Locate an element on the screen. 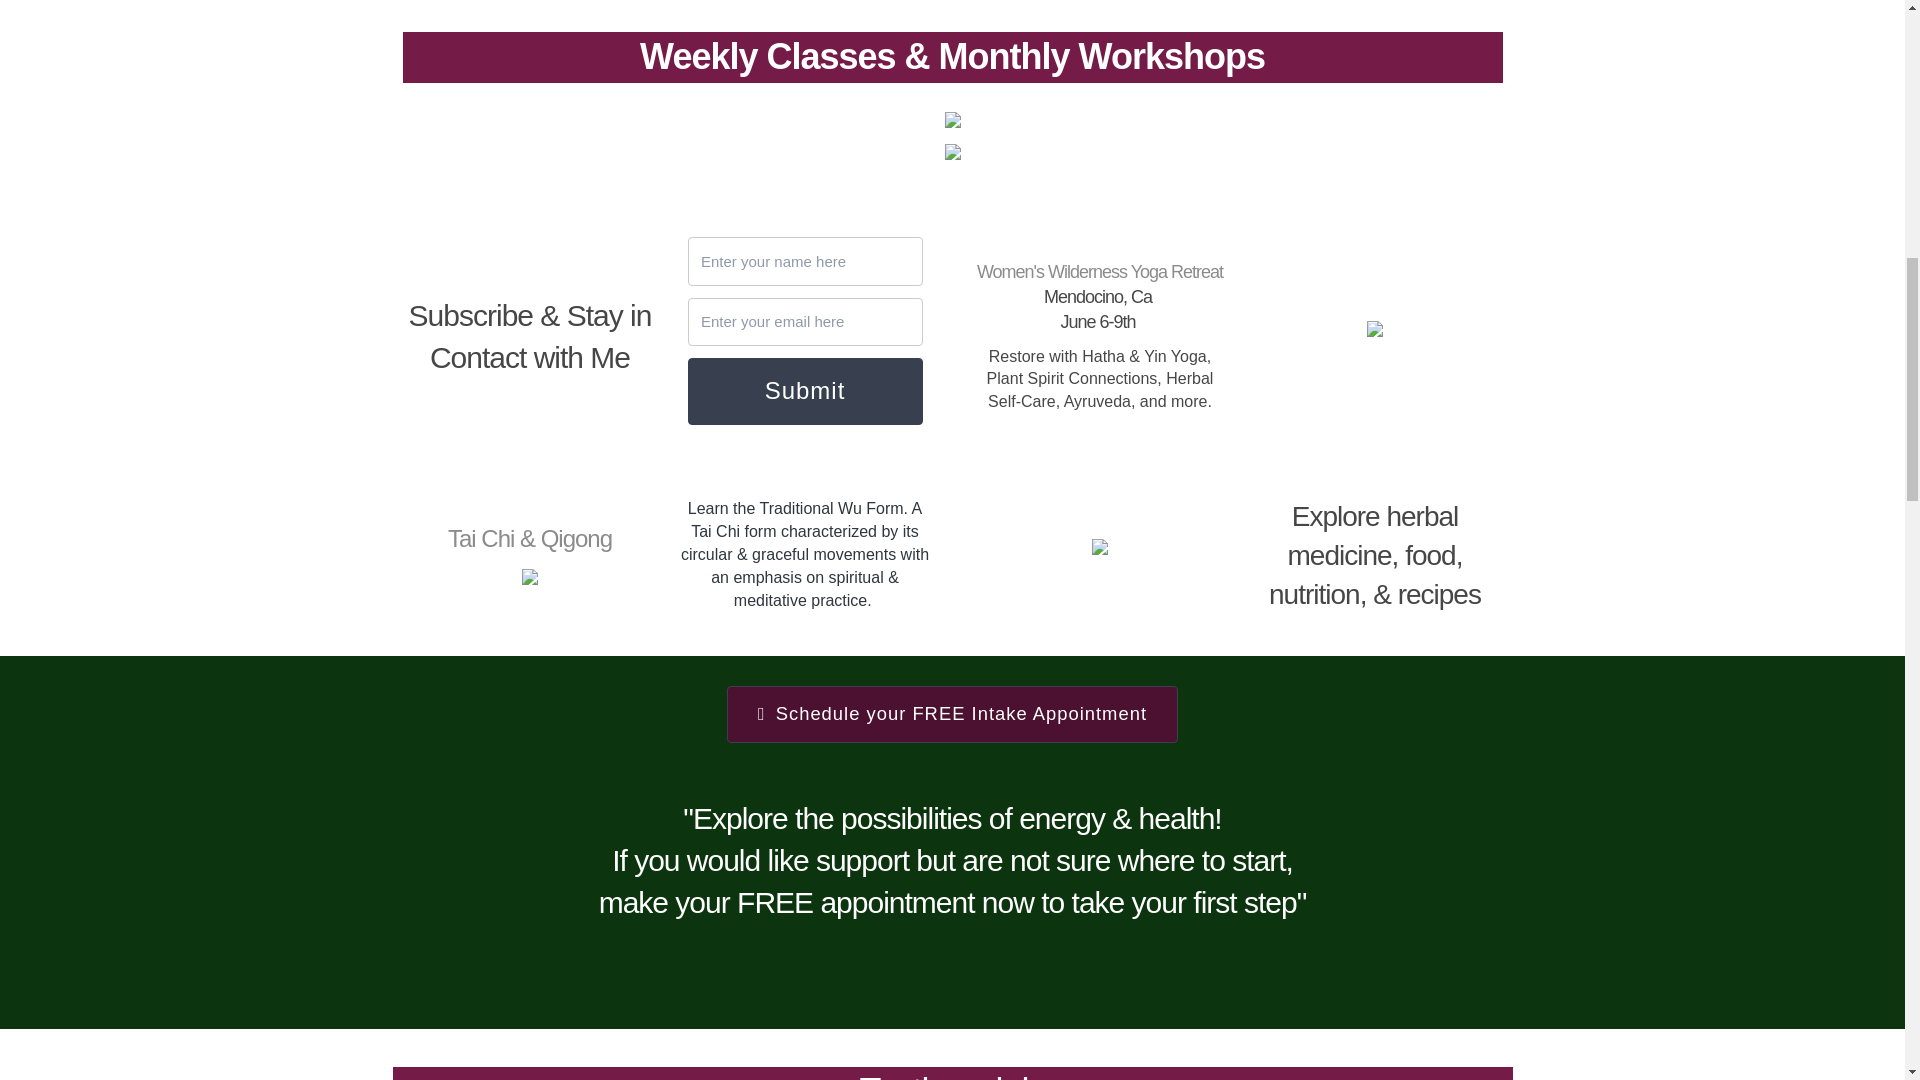 This screenshot has width=1920, height=1080. Submit is located at coordinates (805, 390).